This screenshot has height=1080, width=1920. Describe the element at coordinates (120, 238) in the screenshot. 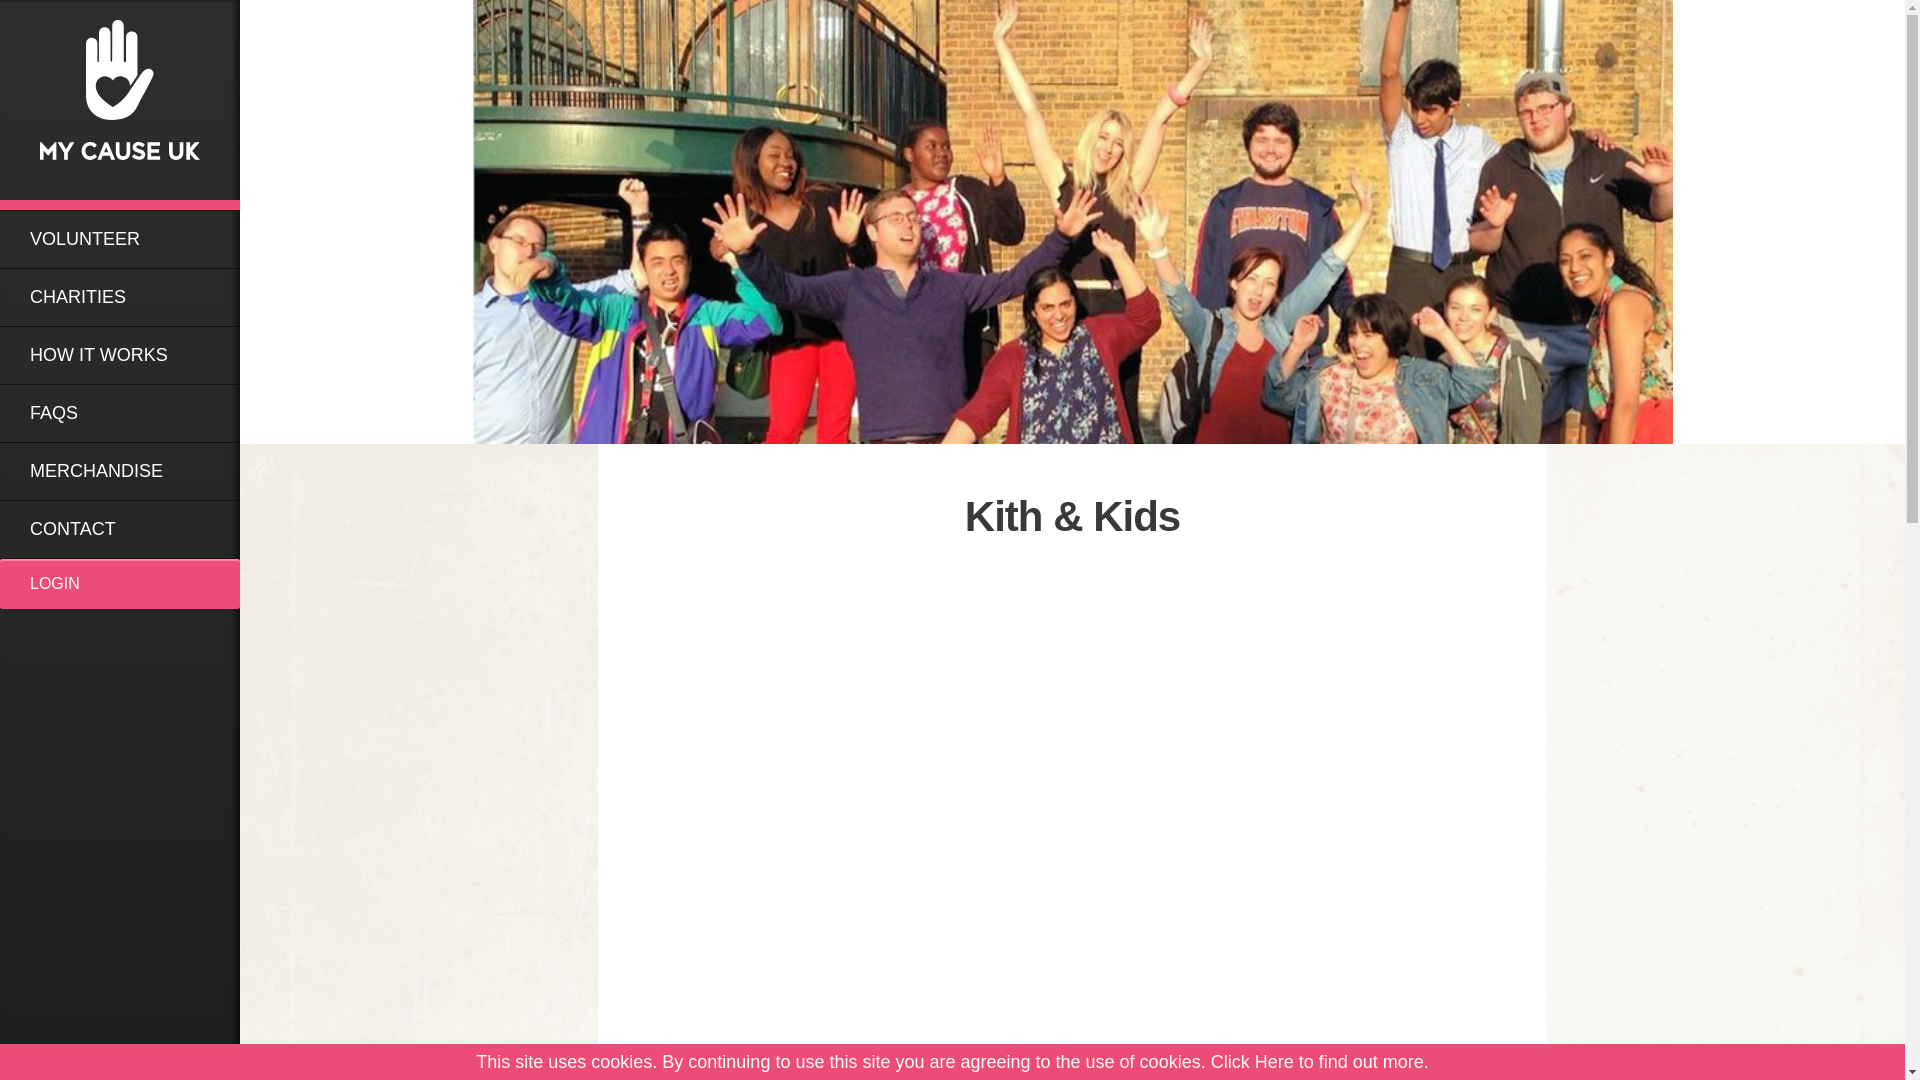

I see `VOLUNTEER` at that location.